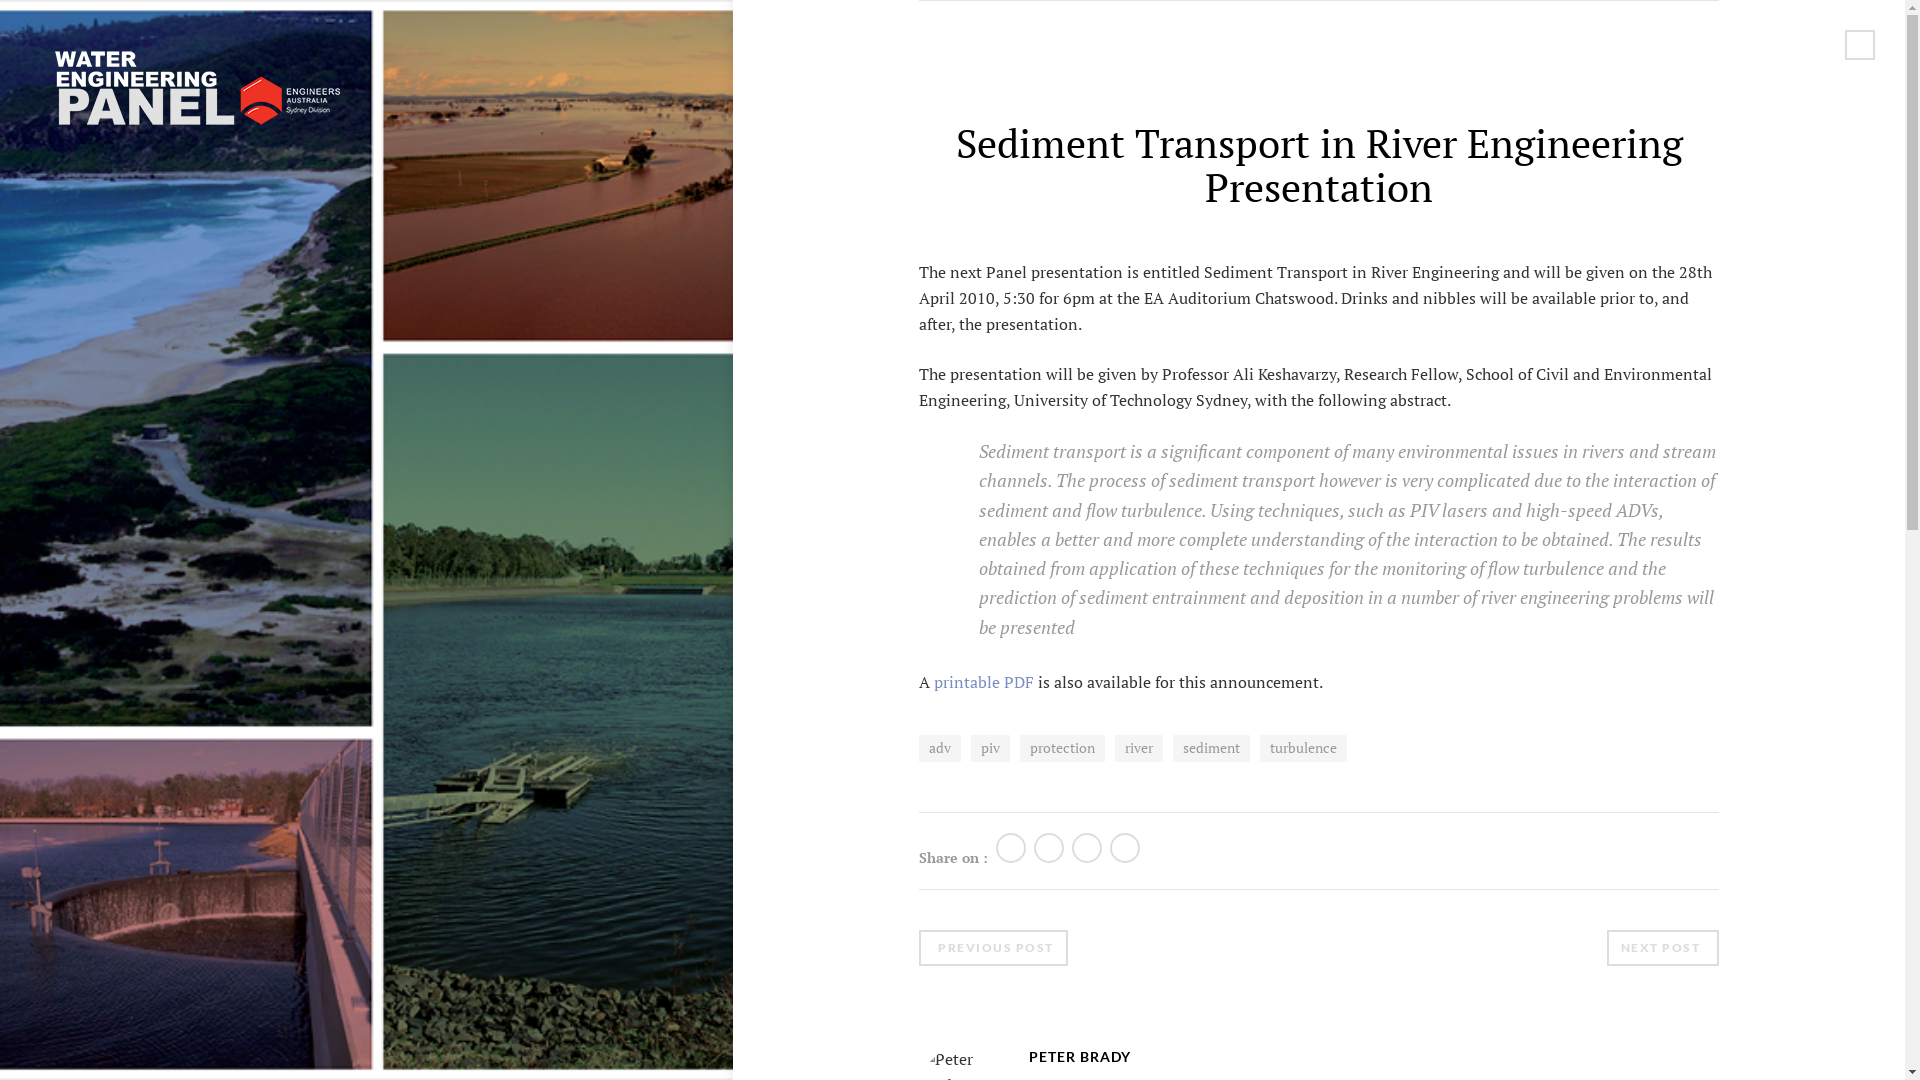 The width and height of the screenshot is (1920, 1080). Describe the element at coordinates (1752, 583) in the screenshot. I see `2022 Hydrology and Water Resources Symposium` at that location.